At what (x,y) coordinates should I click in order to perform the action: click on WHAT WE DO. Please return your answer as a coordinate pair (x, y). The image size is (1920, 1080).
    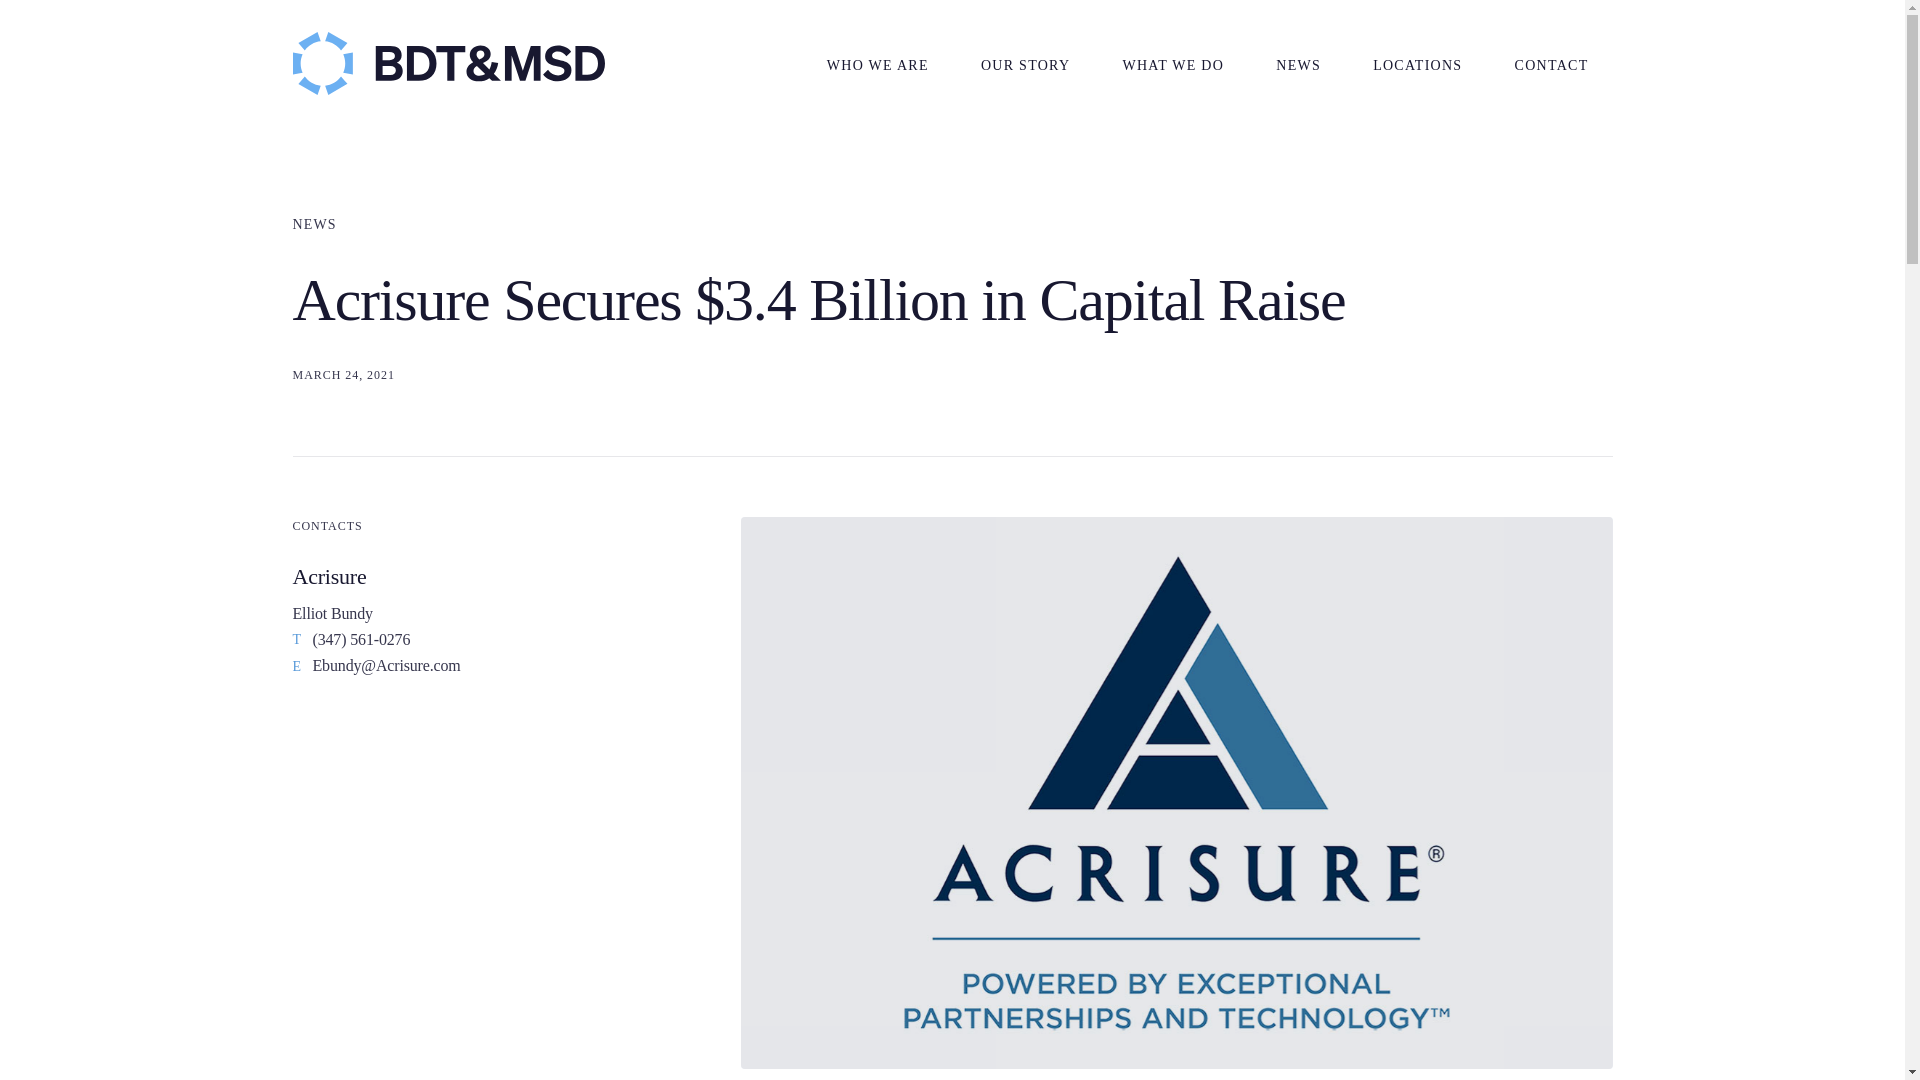
    Looking at the image, I should click on (1172, 65).